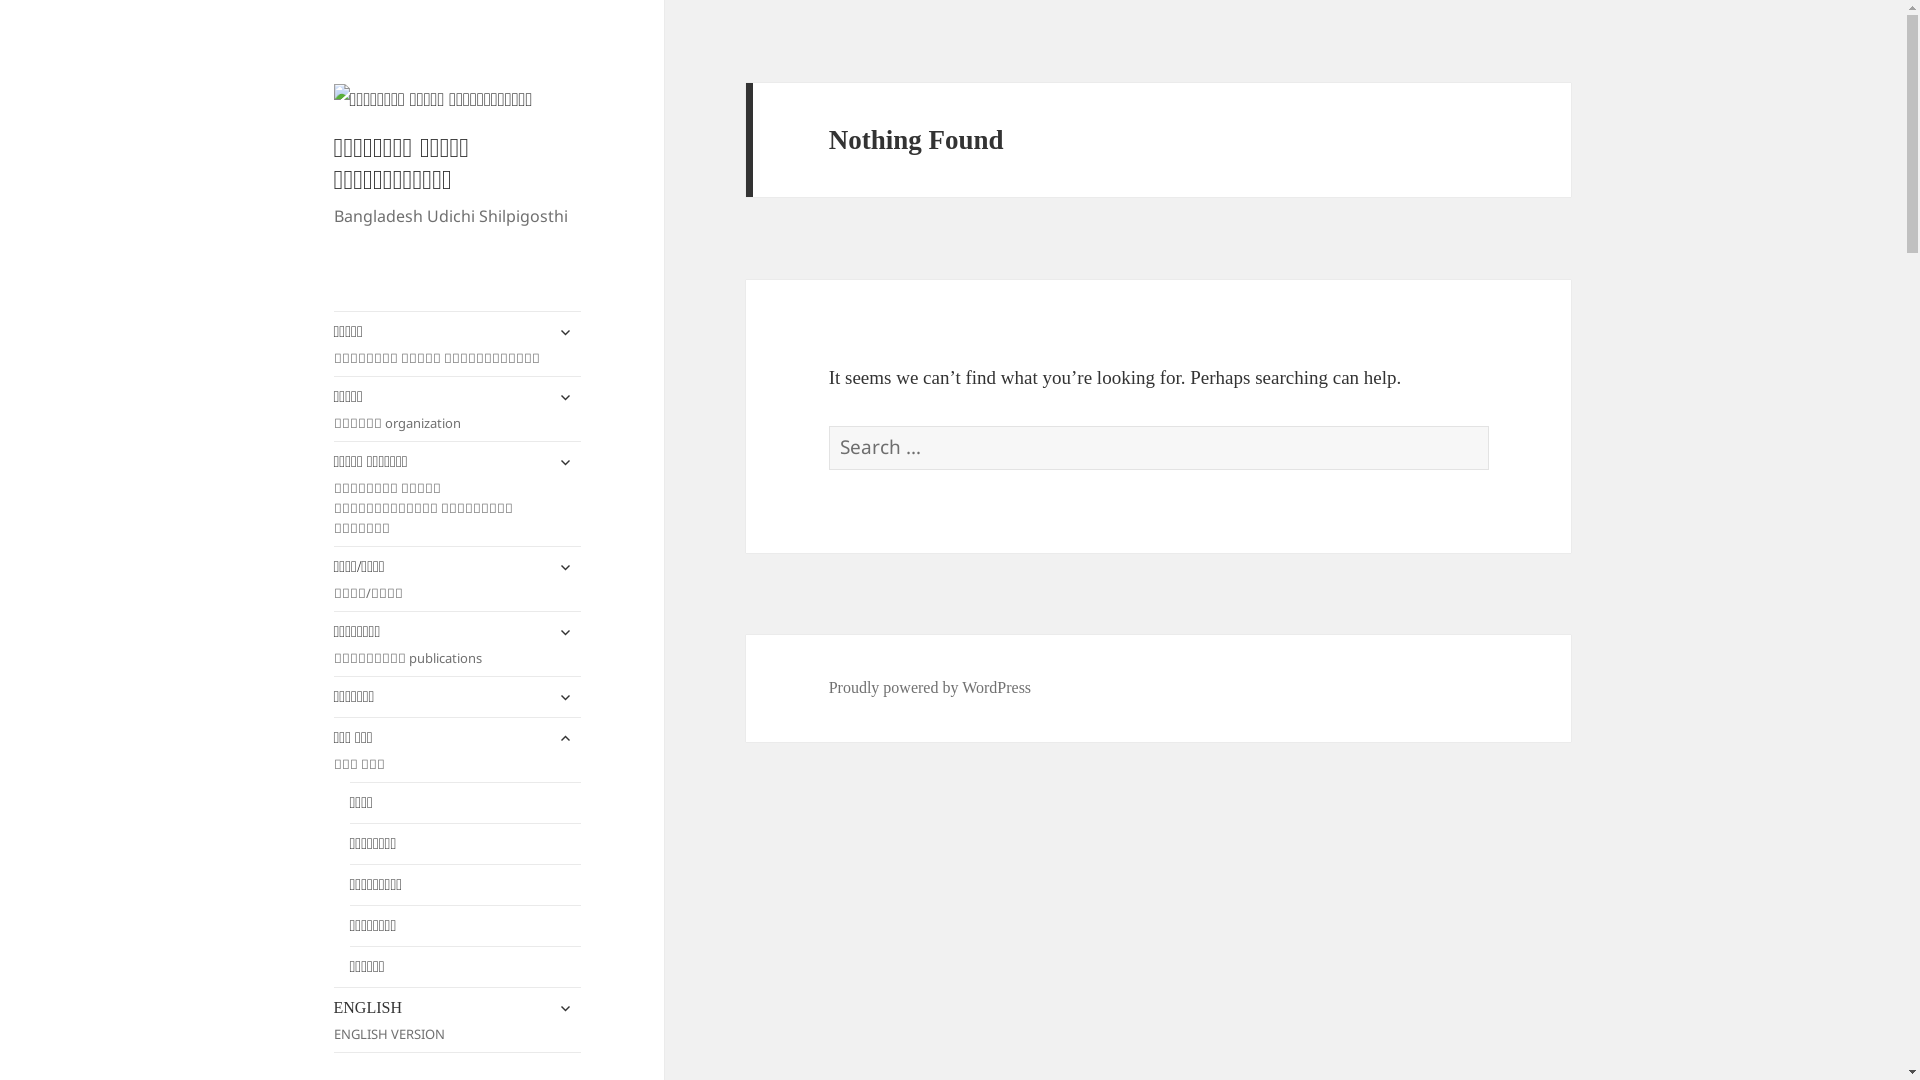  I want to click on expand child menu, so click(565, 697).